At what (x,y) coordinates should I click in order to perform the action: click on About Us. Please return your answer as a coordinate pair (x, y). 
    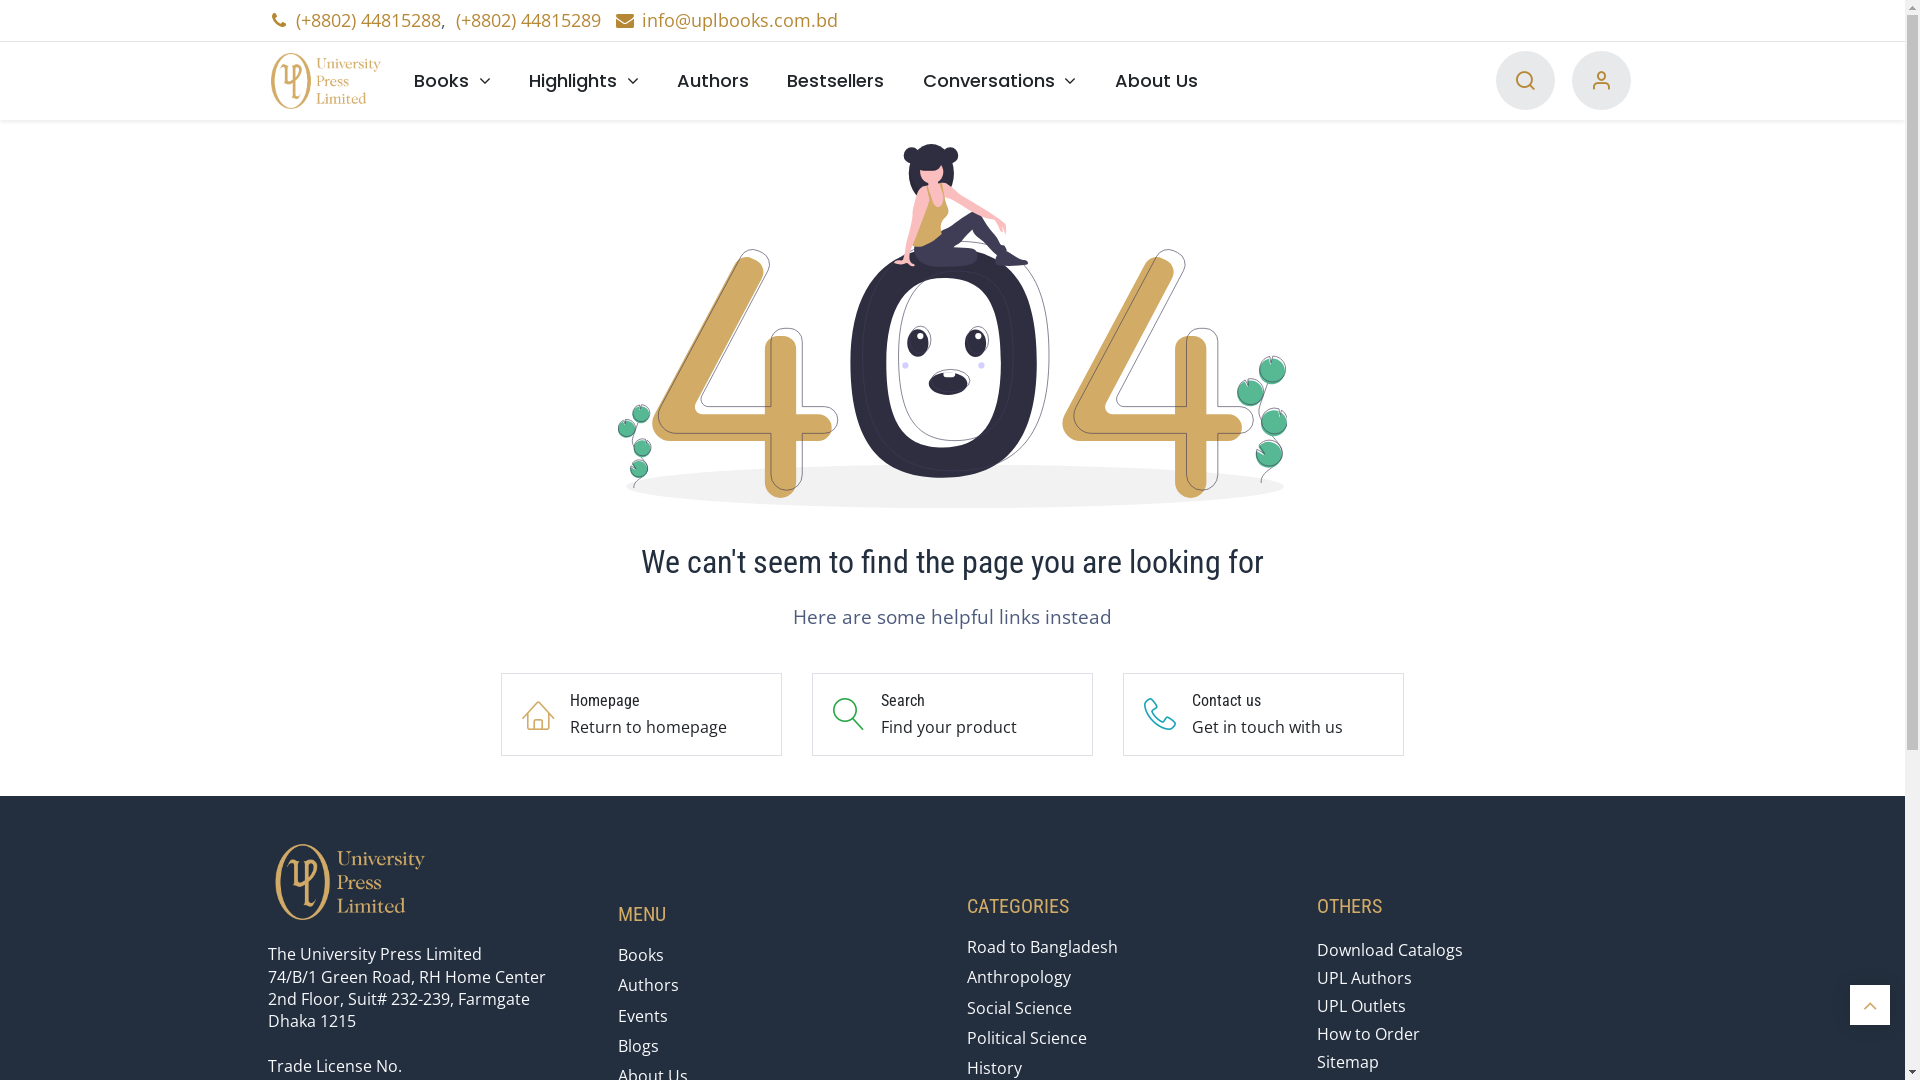
    Looking at the image, I should click on (1156, 80).